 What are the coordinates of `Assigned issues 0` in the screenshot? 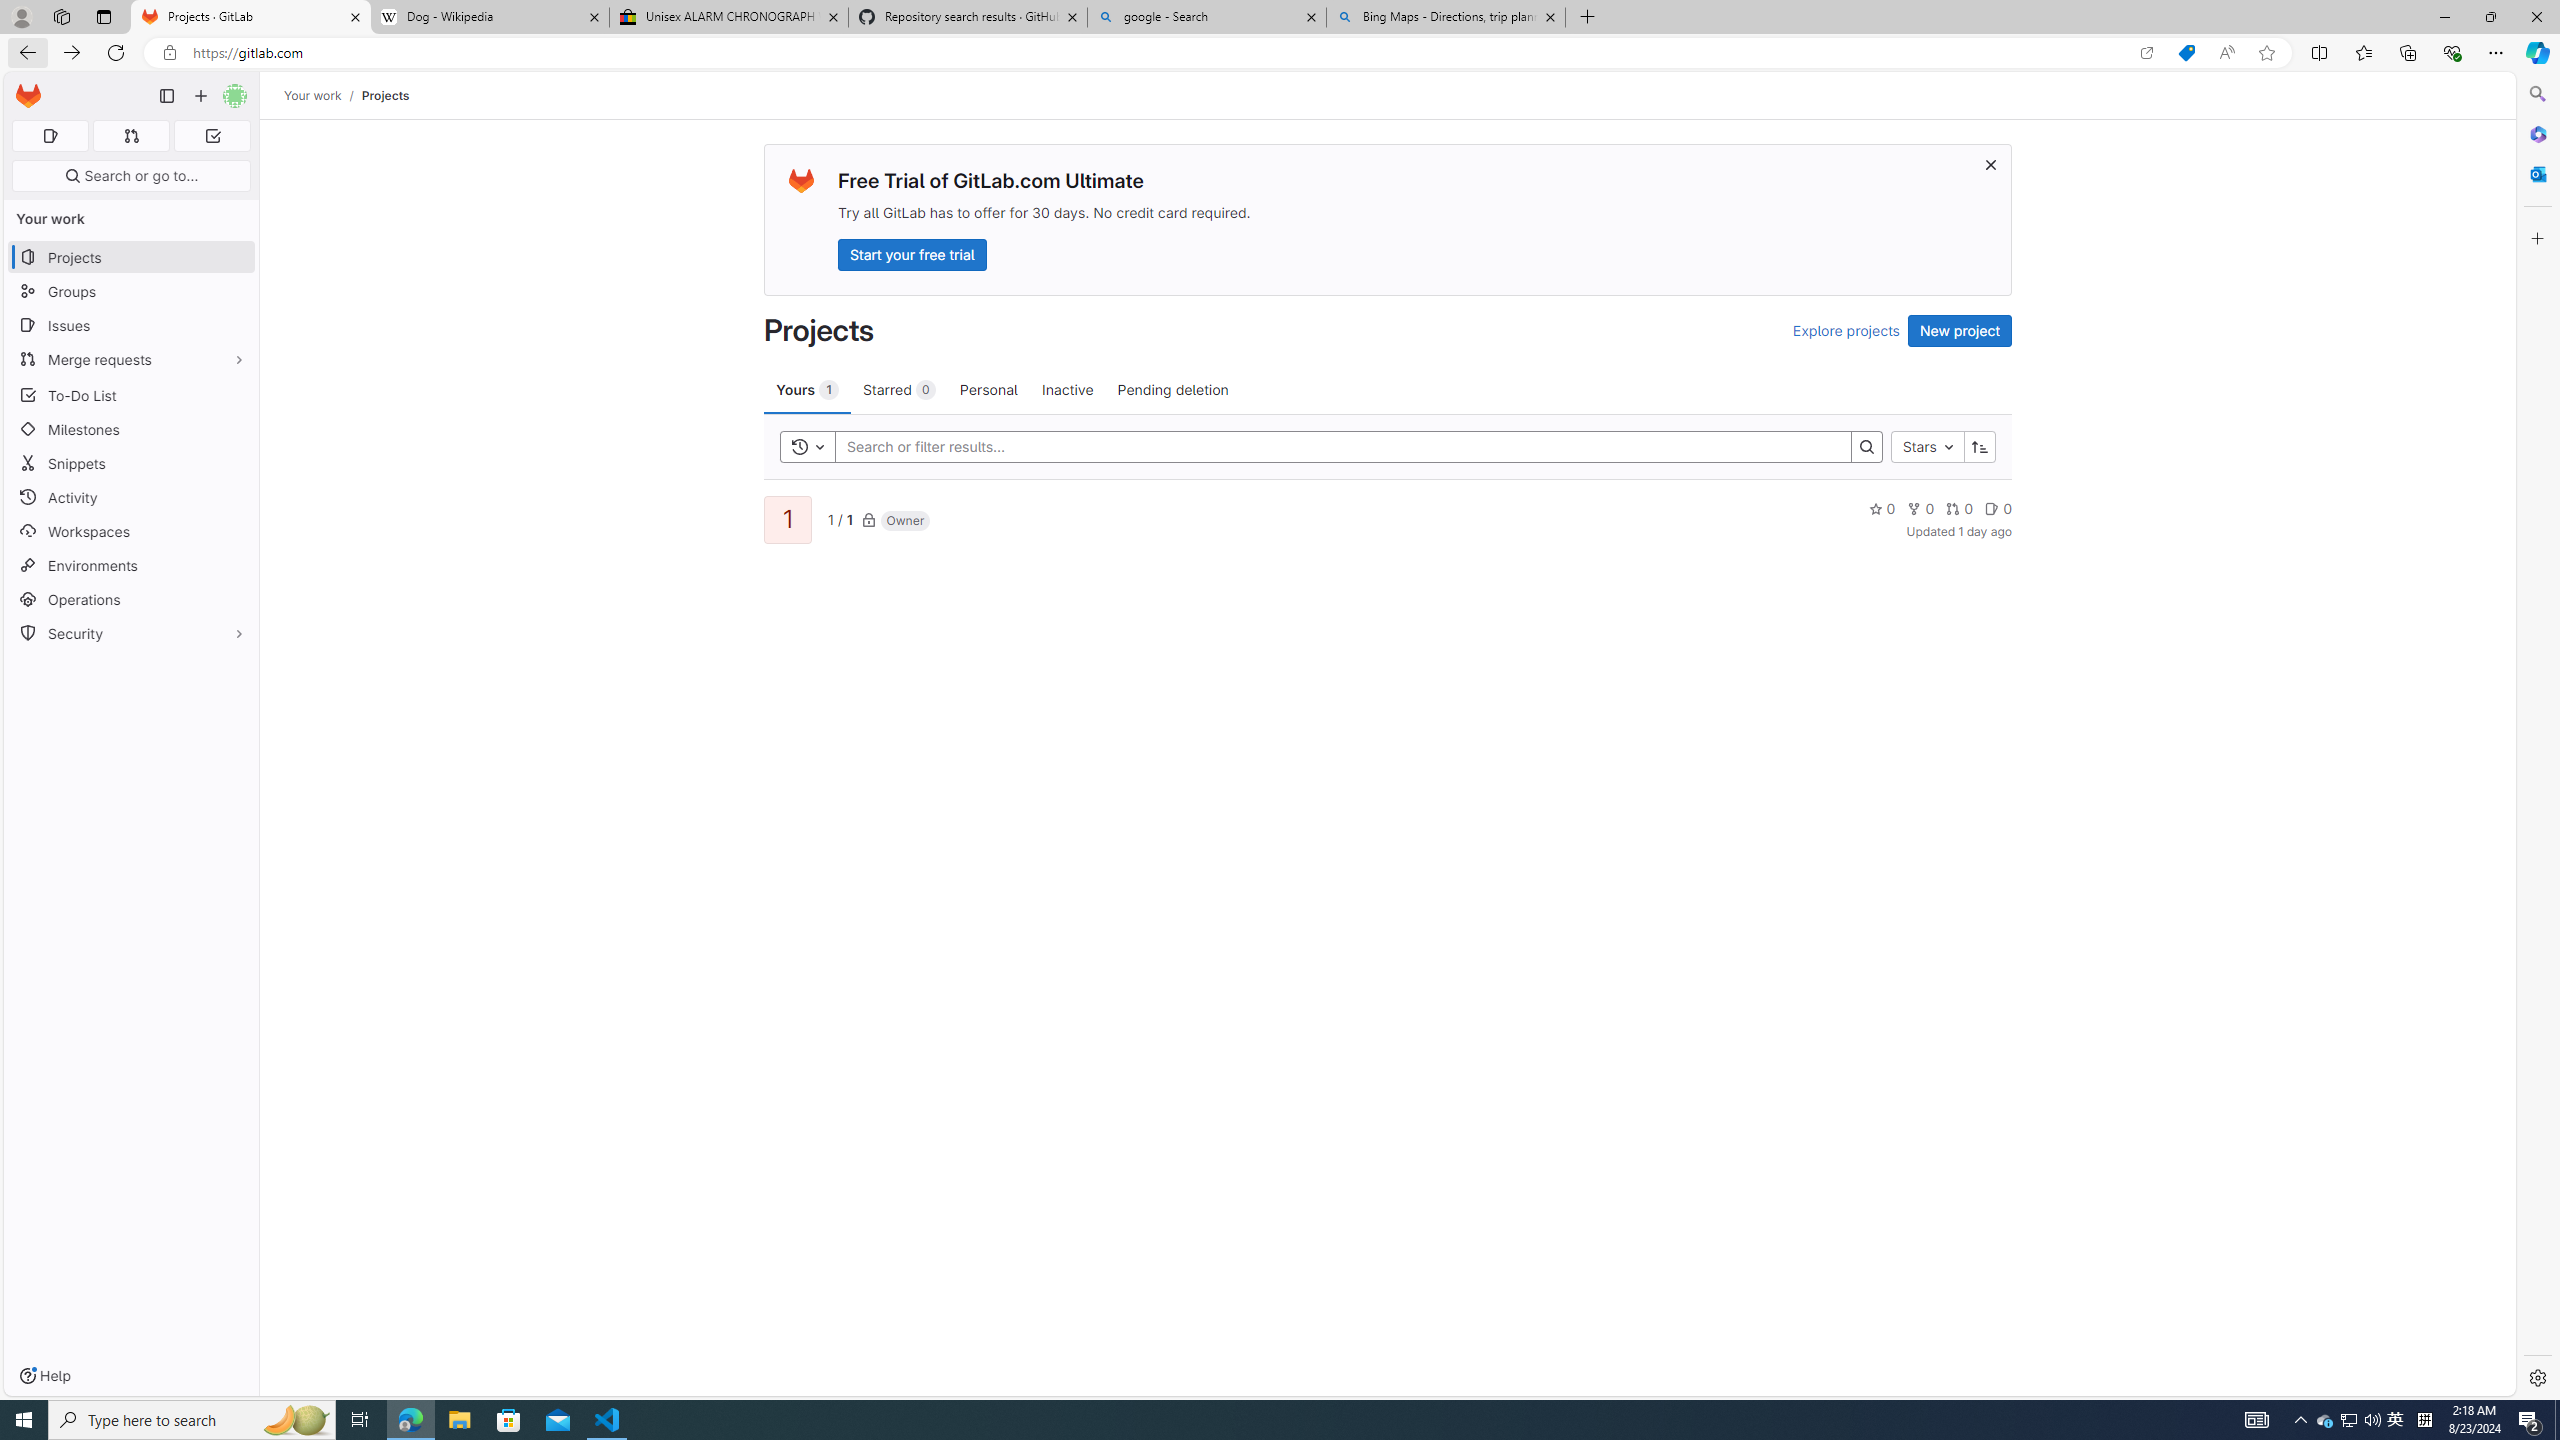 It's located at (50, 136).